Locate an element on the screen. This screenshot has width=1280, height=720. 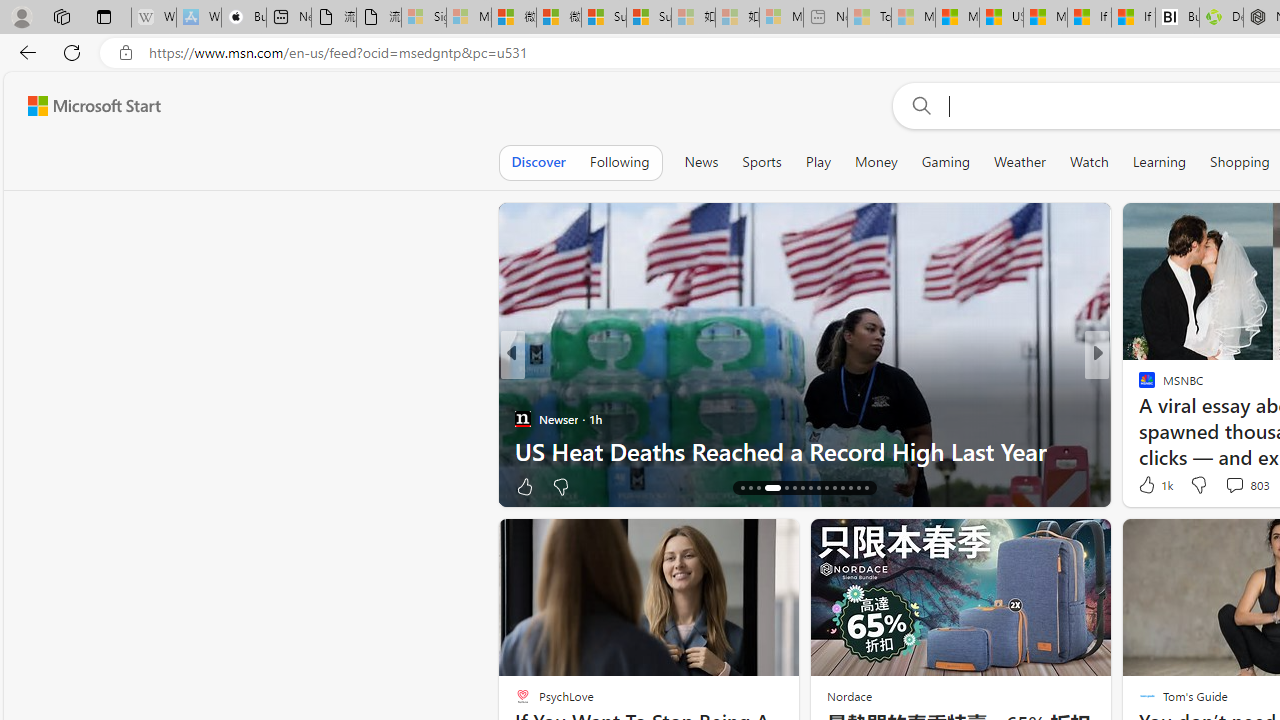
View comments 41 Comment is located at coordinates (1238, 486).